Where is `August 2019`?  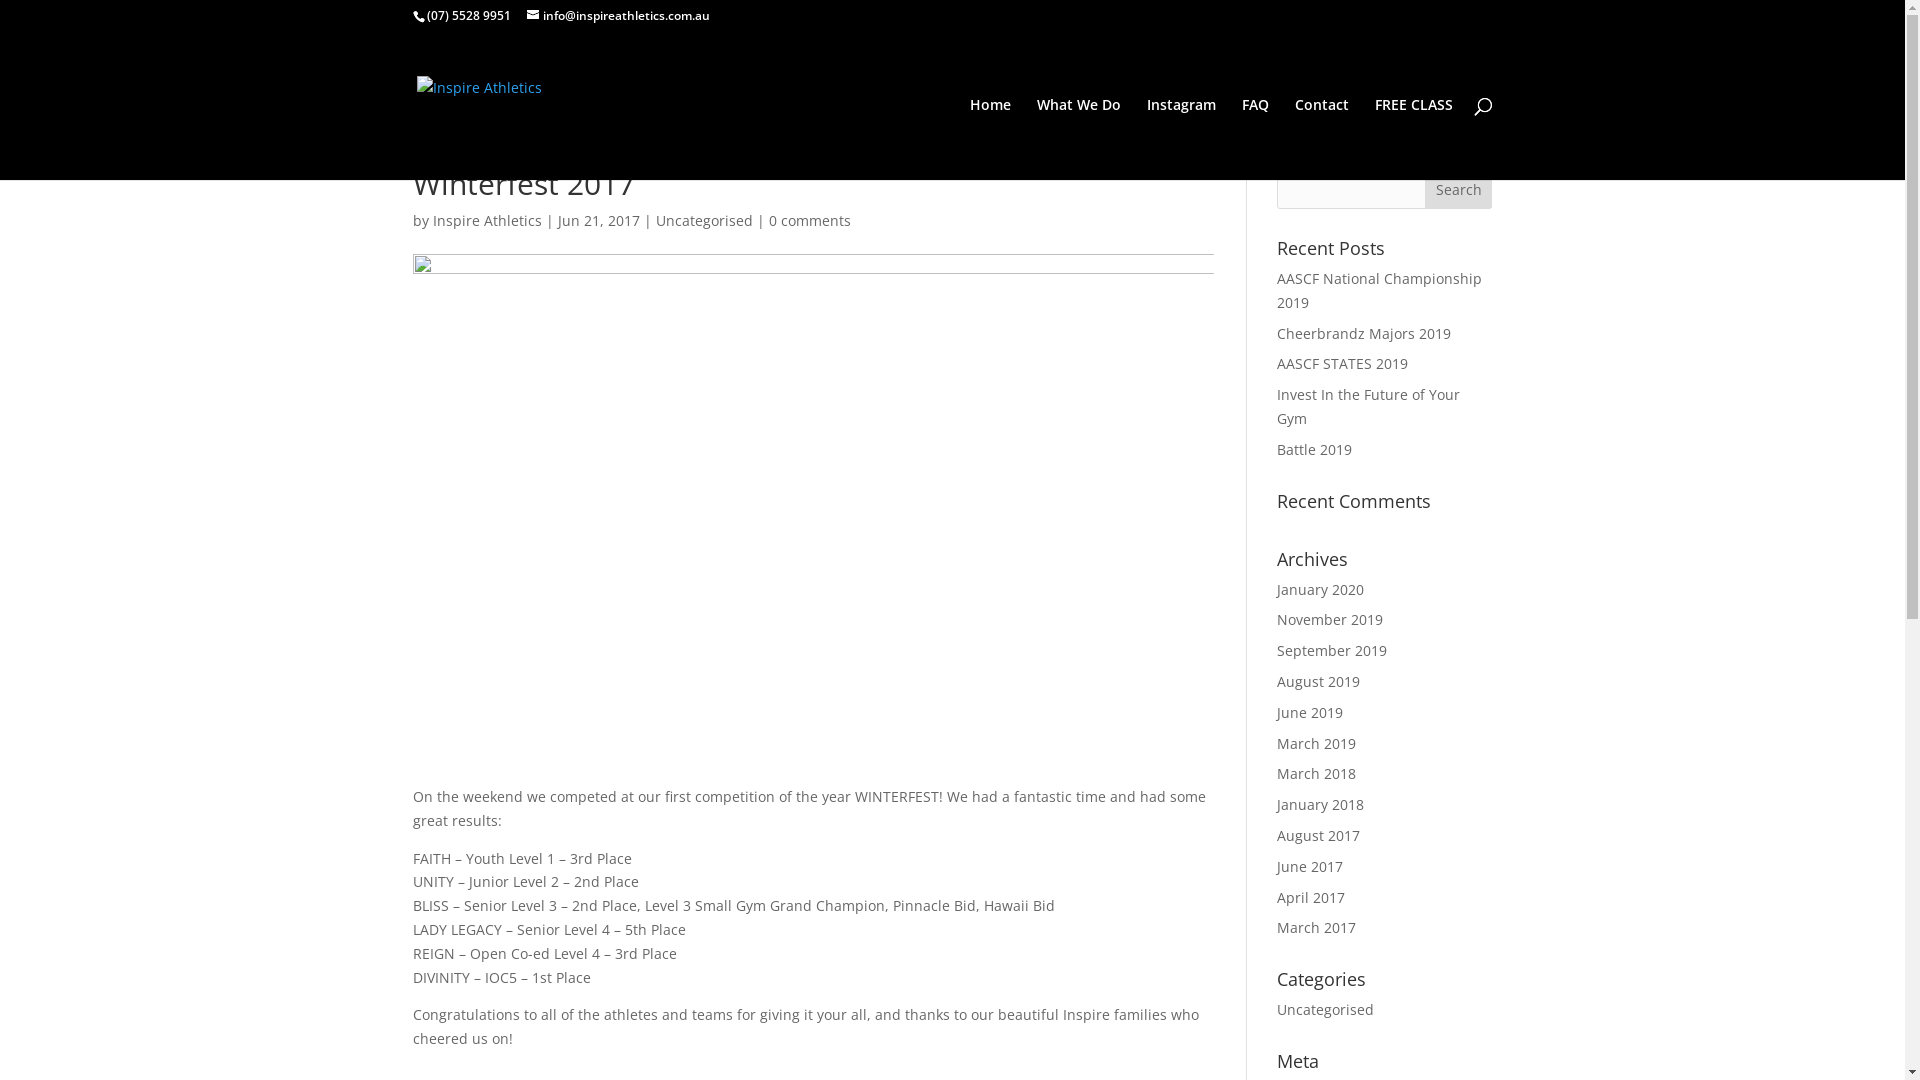
August 2019 is located at coordinates (1318, 682).